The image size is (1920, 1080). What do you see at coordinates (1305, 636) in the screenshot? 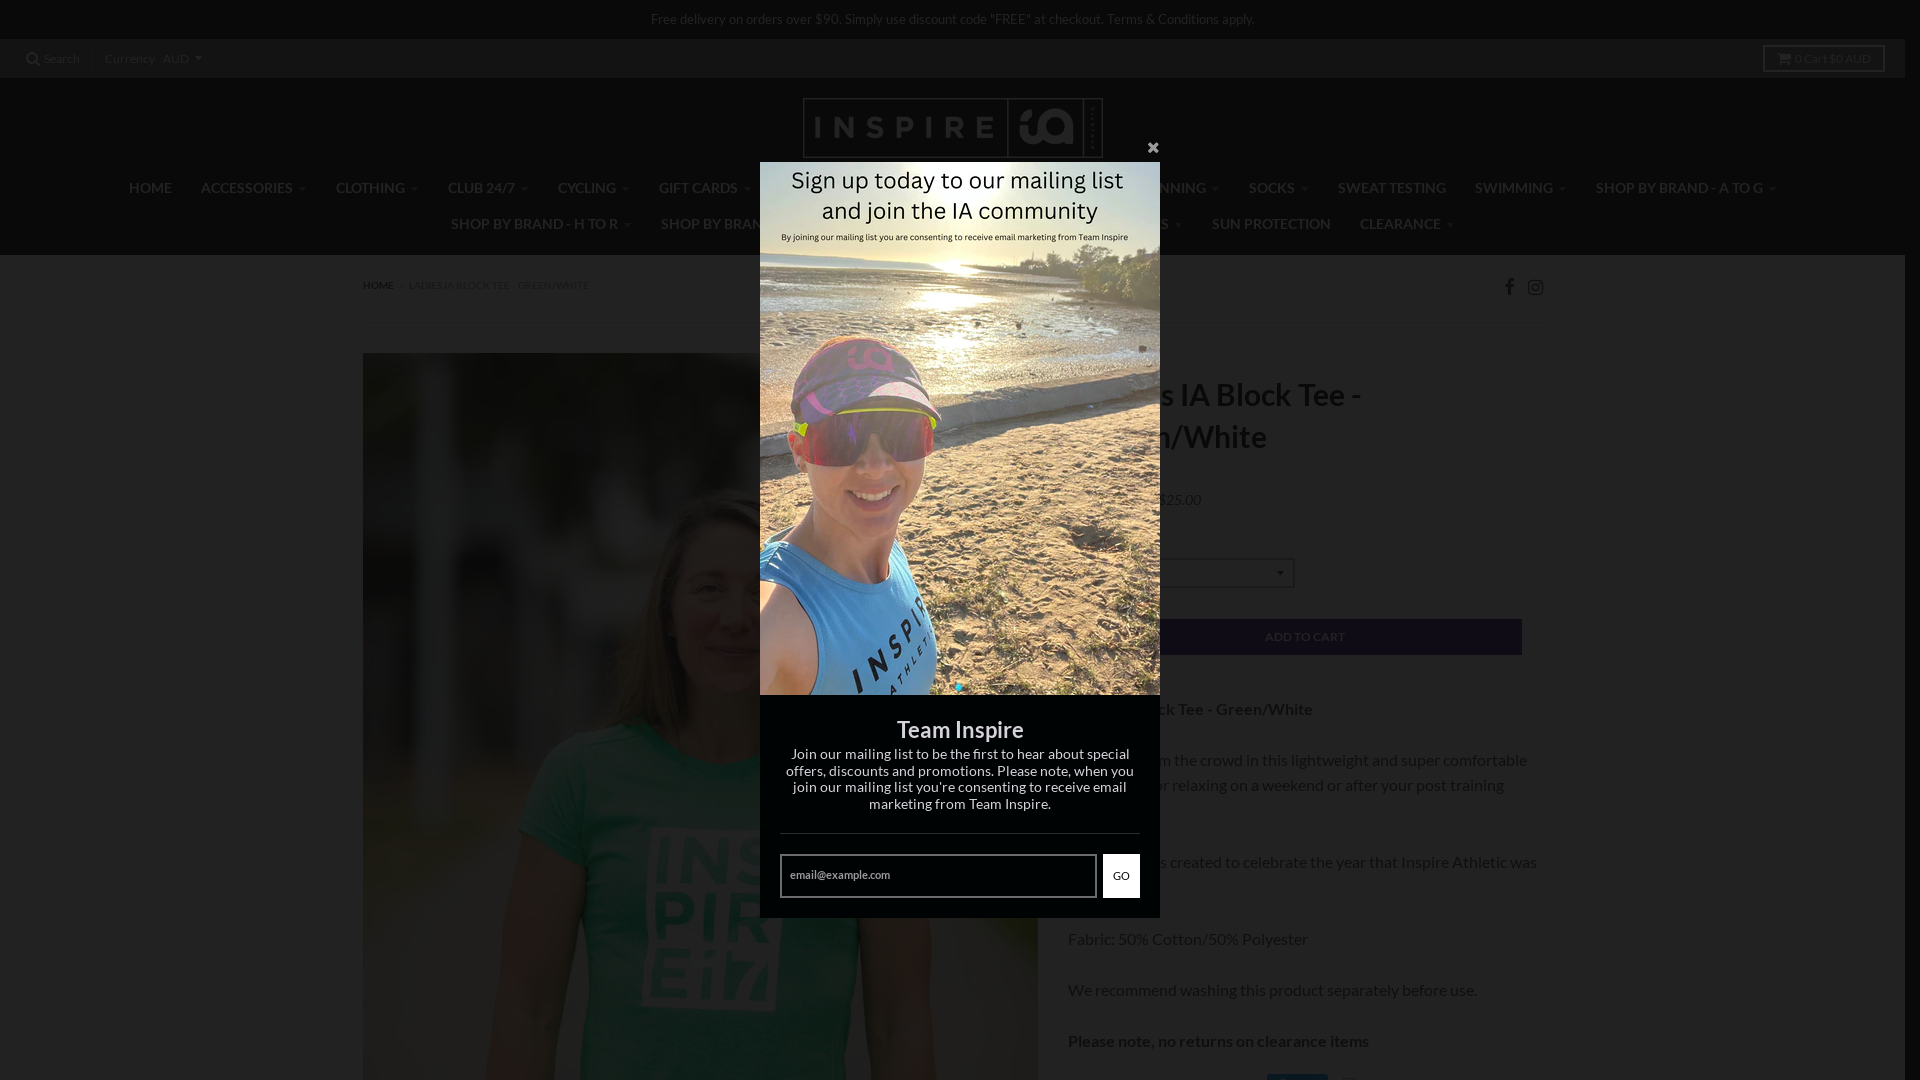
I see `ADD TO CART` at bounding box center [1305, 636].